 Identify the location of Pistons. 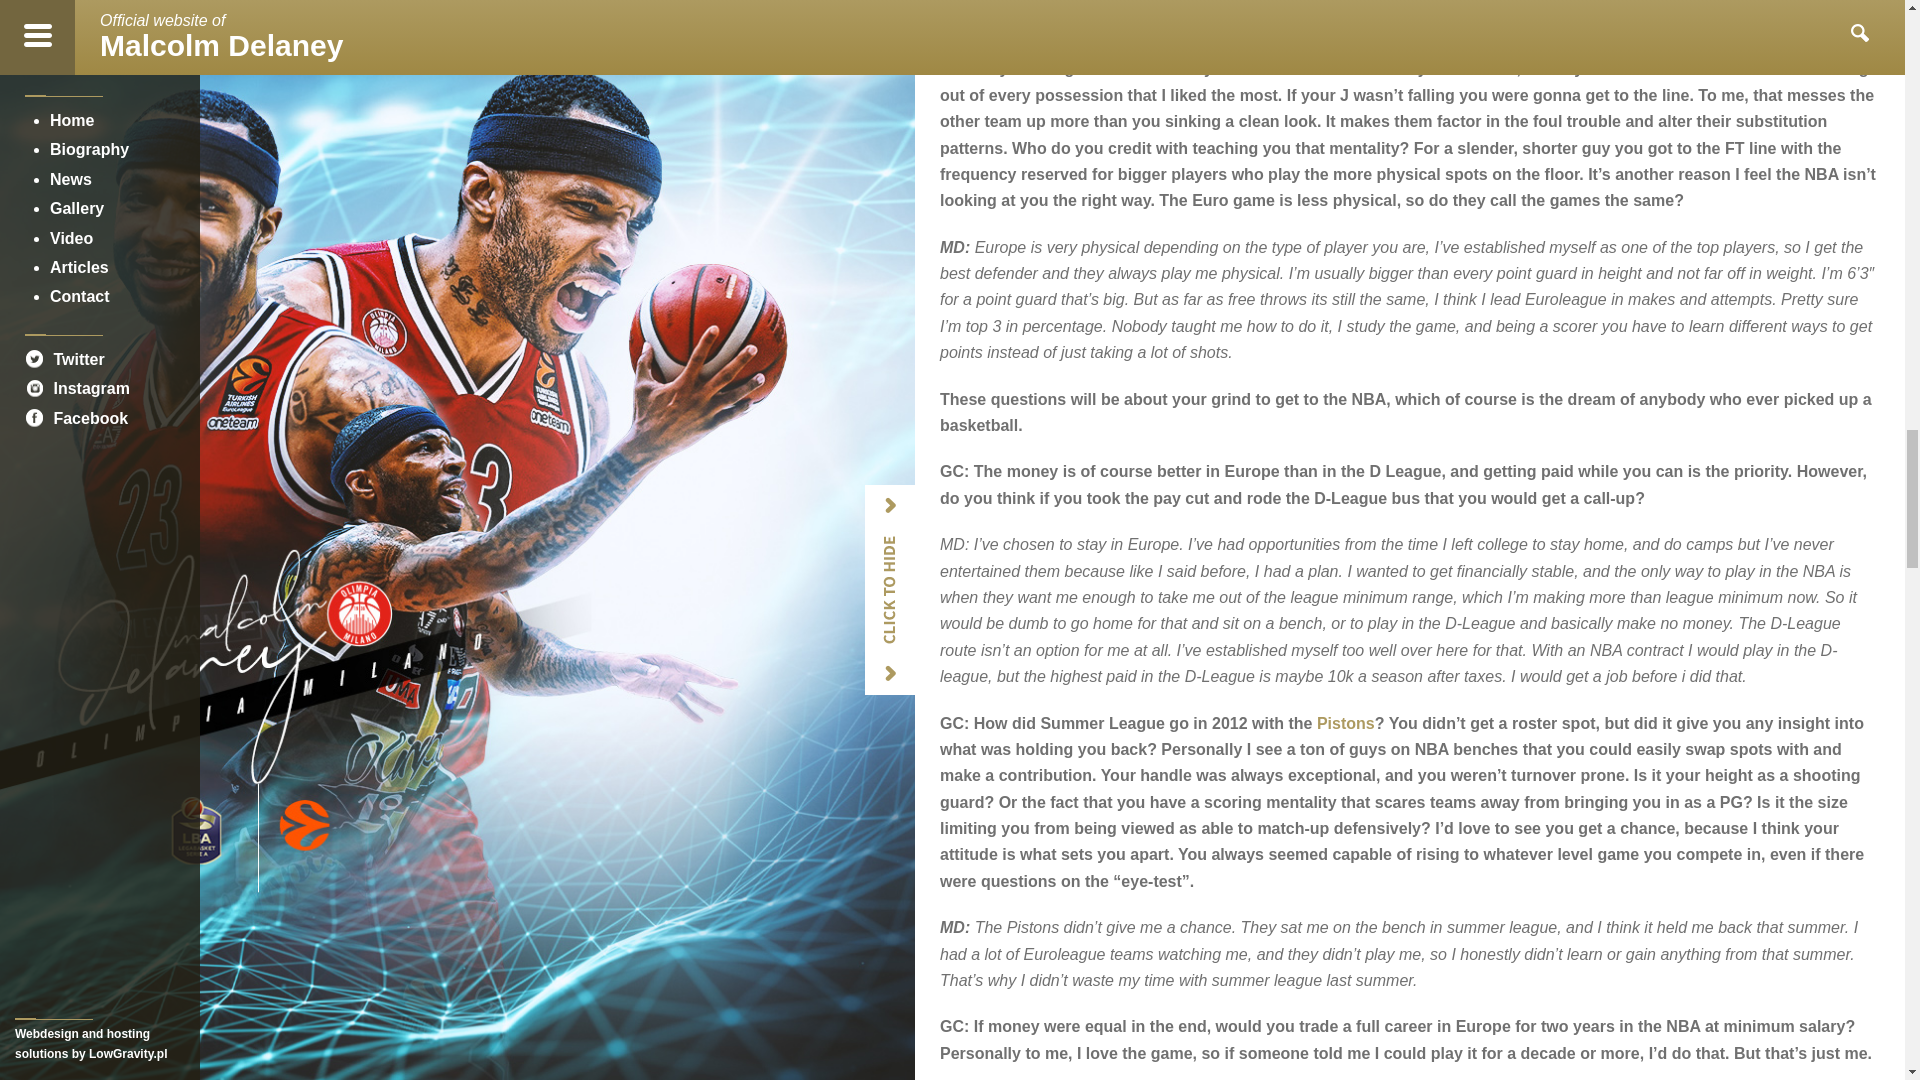
(1346, 723).